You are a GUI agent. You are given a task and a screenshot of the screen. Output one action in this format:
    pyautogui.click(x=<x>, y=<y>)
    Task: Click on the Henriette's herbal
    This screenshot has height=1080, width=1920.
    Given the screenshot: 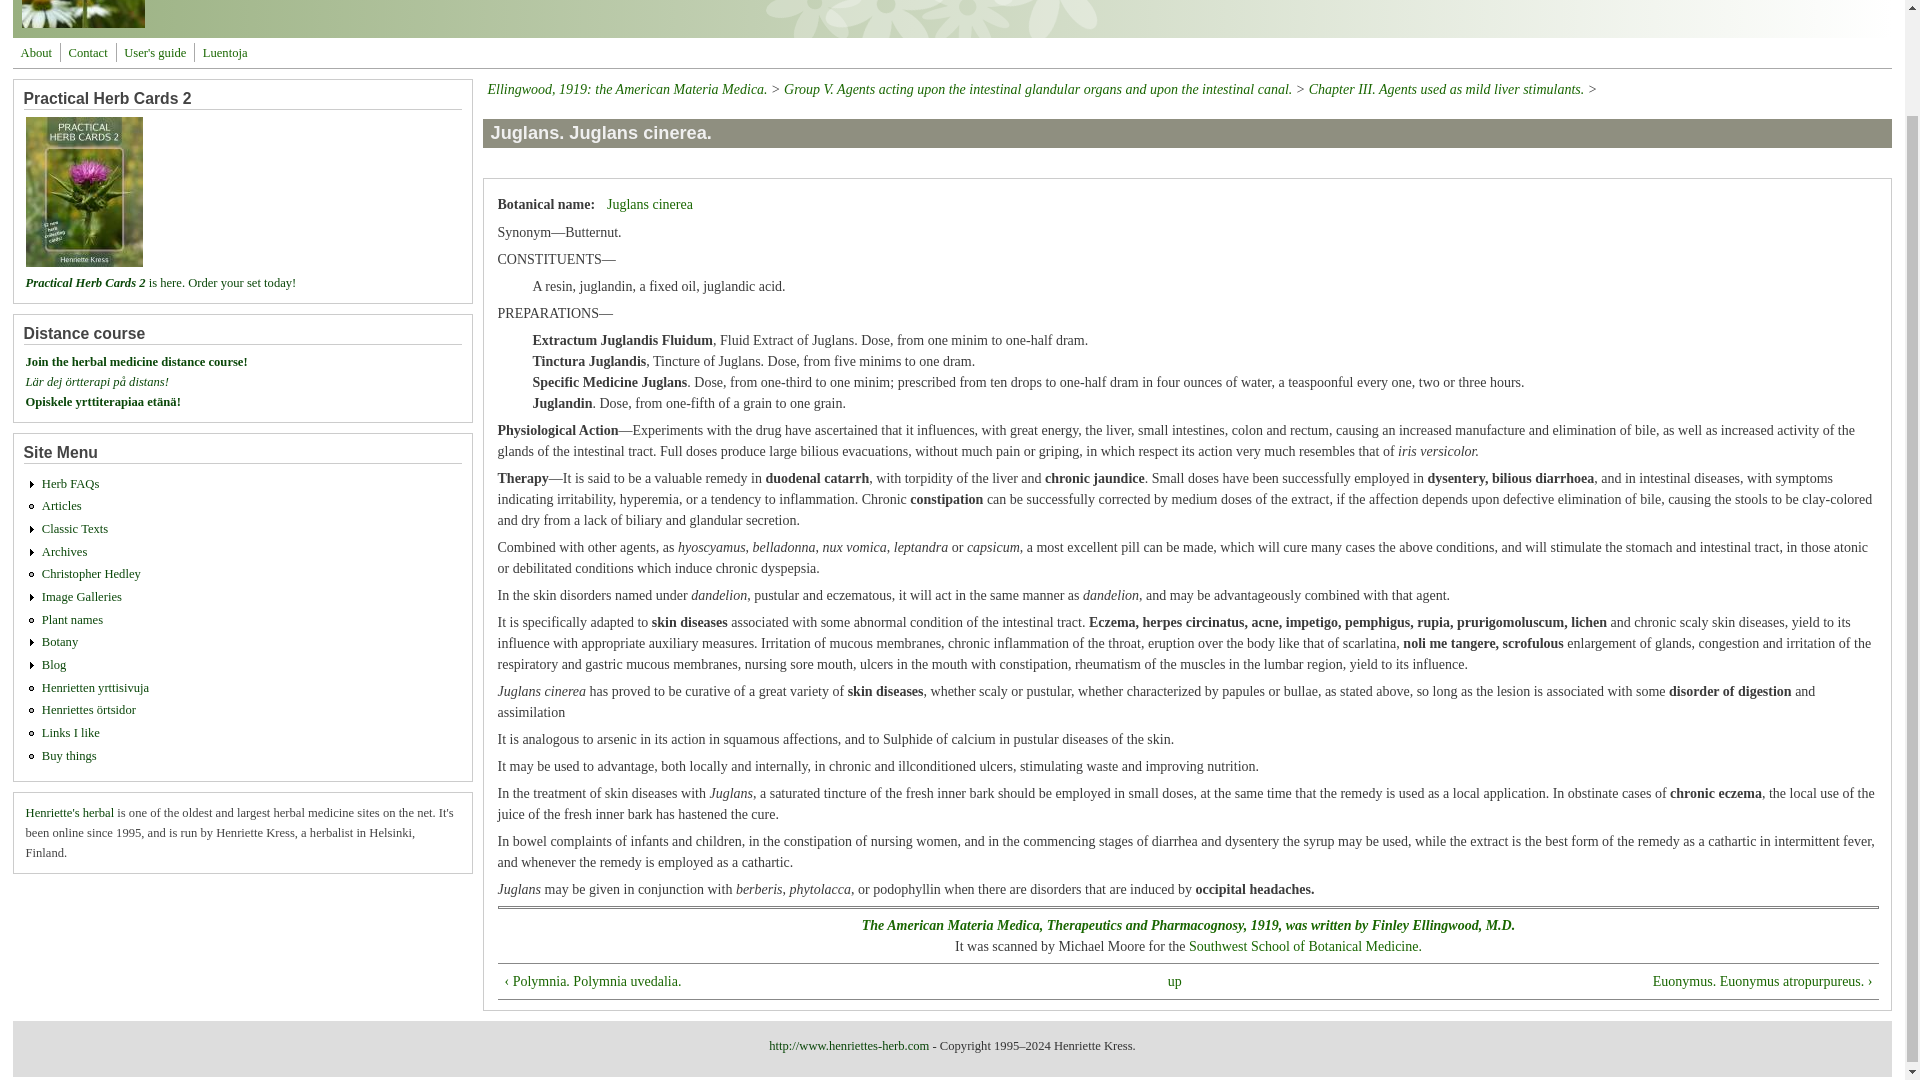 What is the action you would take?
    pyautogui.click(x=70, y=812)
    